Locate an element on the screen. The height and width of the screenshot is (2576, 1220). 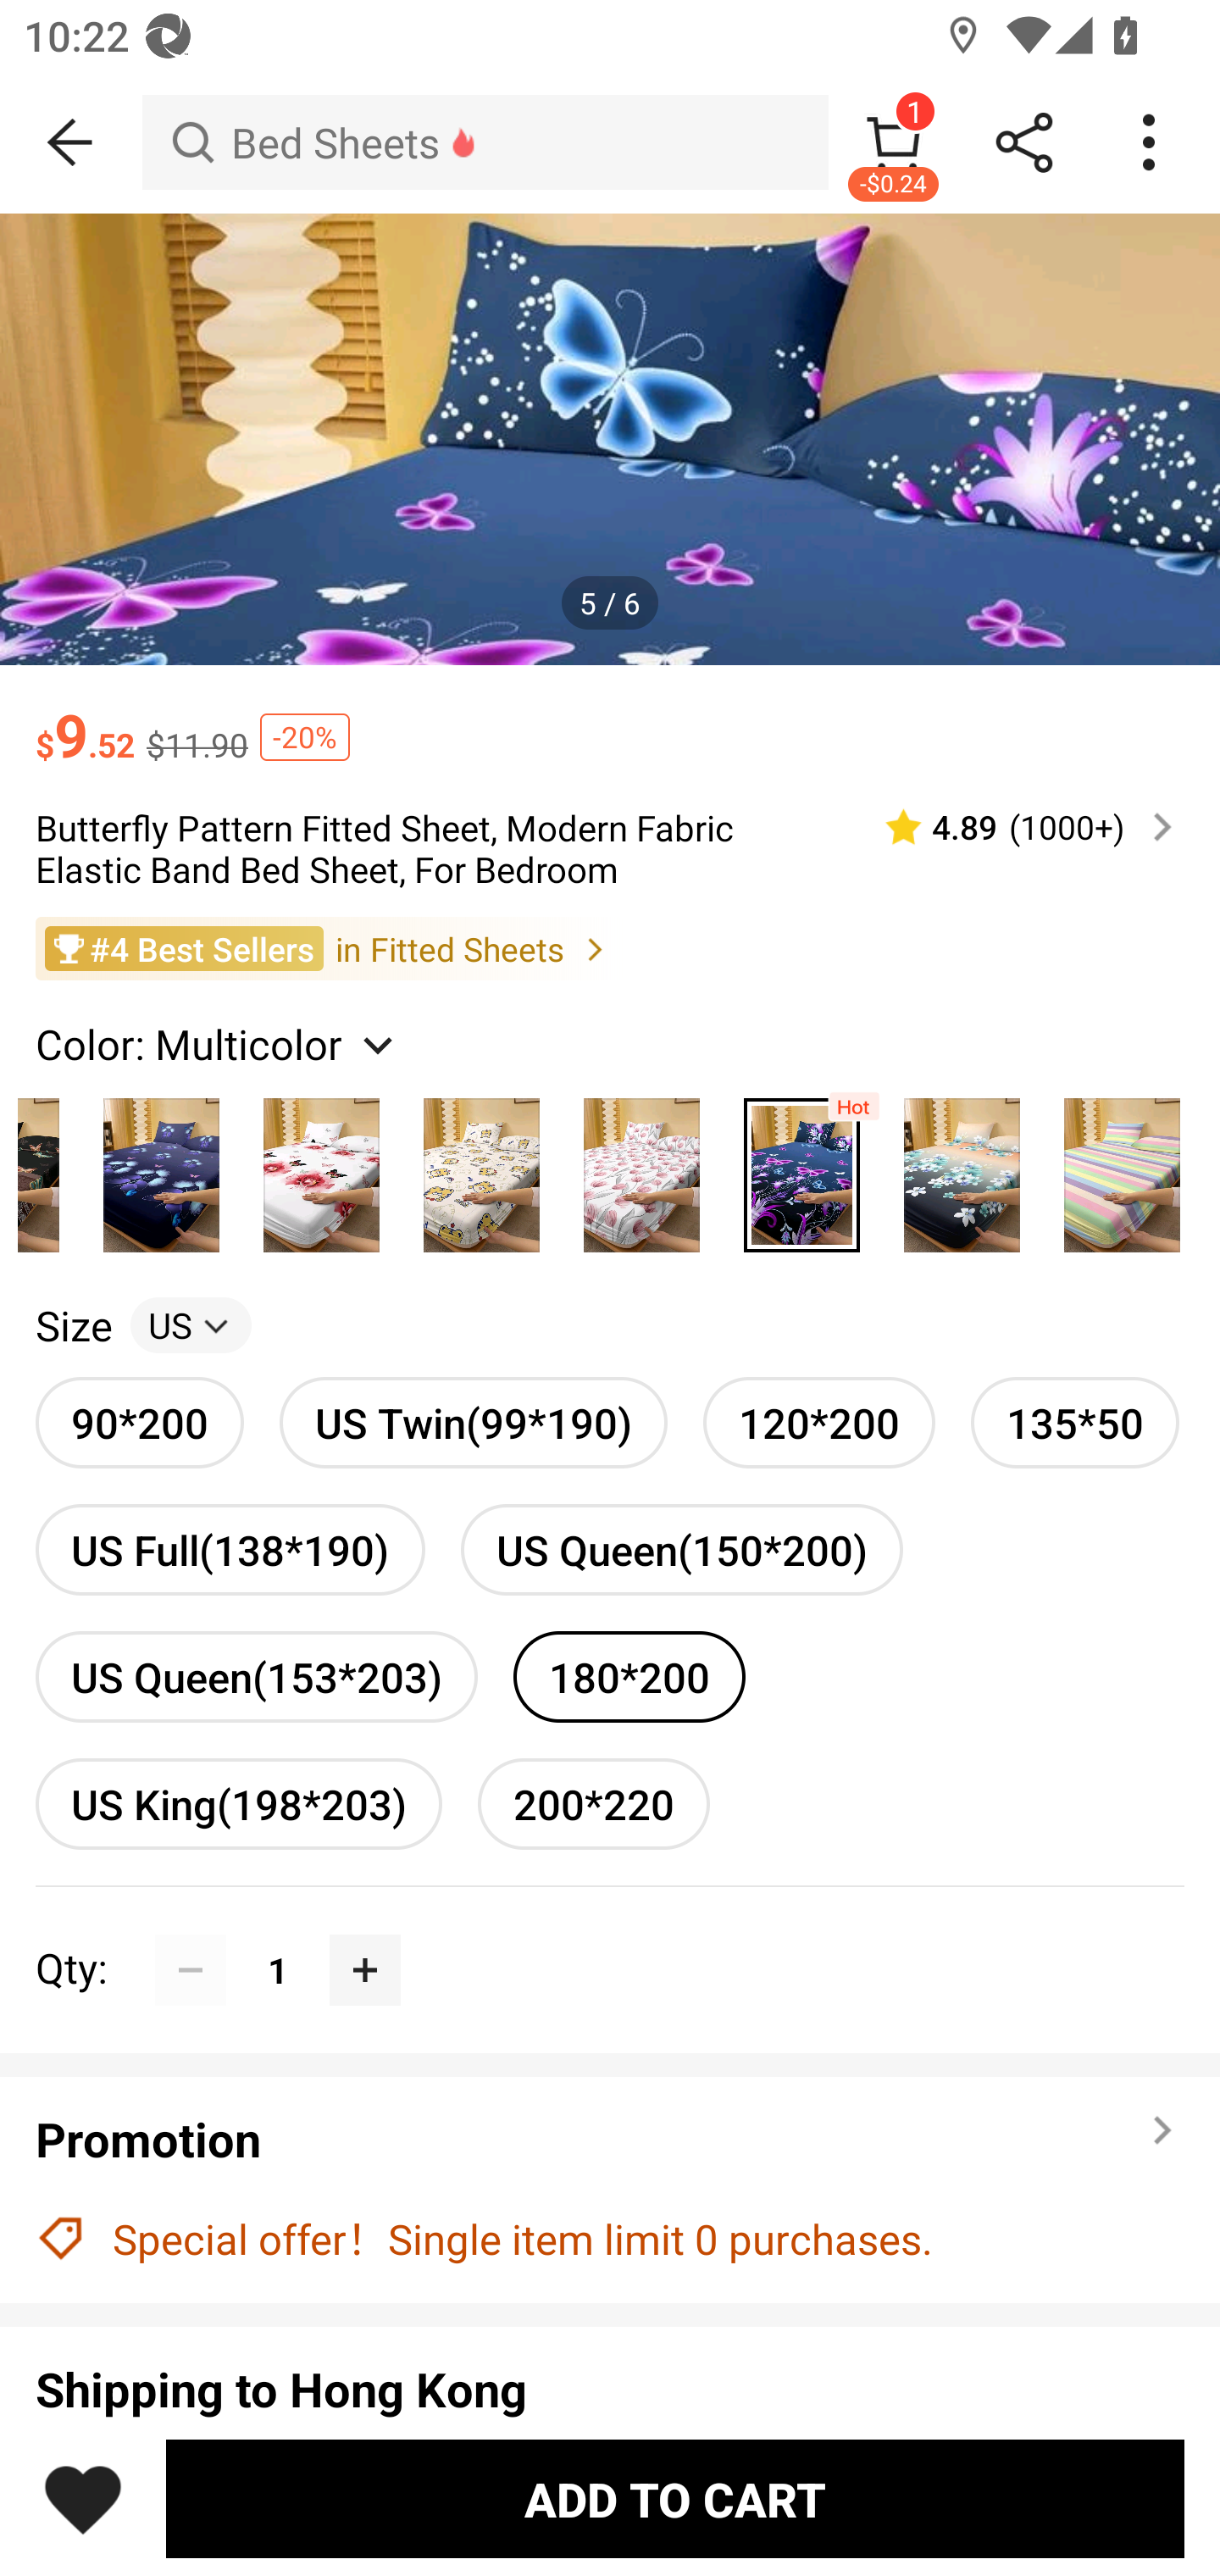
90*200 90*200unselected option is located at coordinates (139, 1423).